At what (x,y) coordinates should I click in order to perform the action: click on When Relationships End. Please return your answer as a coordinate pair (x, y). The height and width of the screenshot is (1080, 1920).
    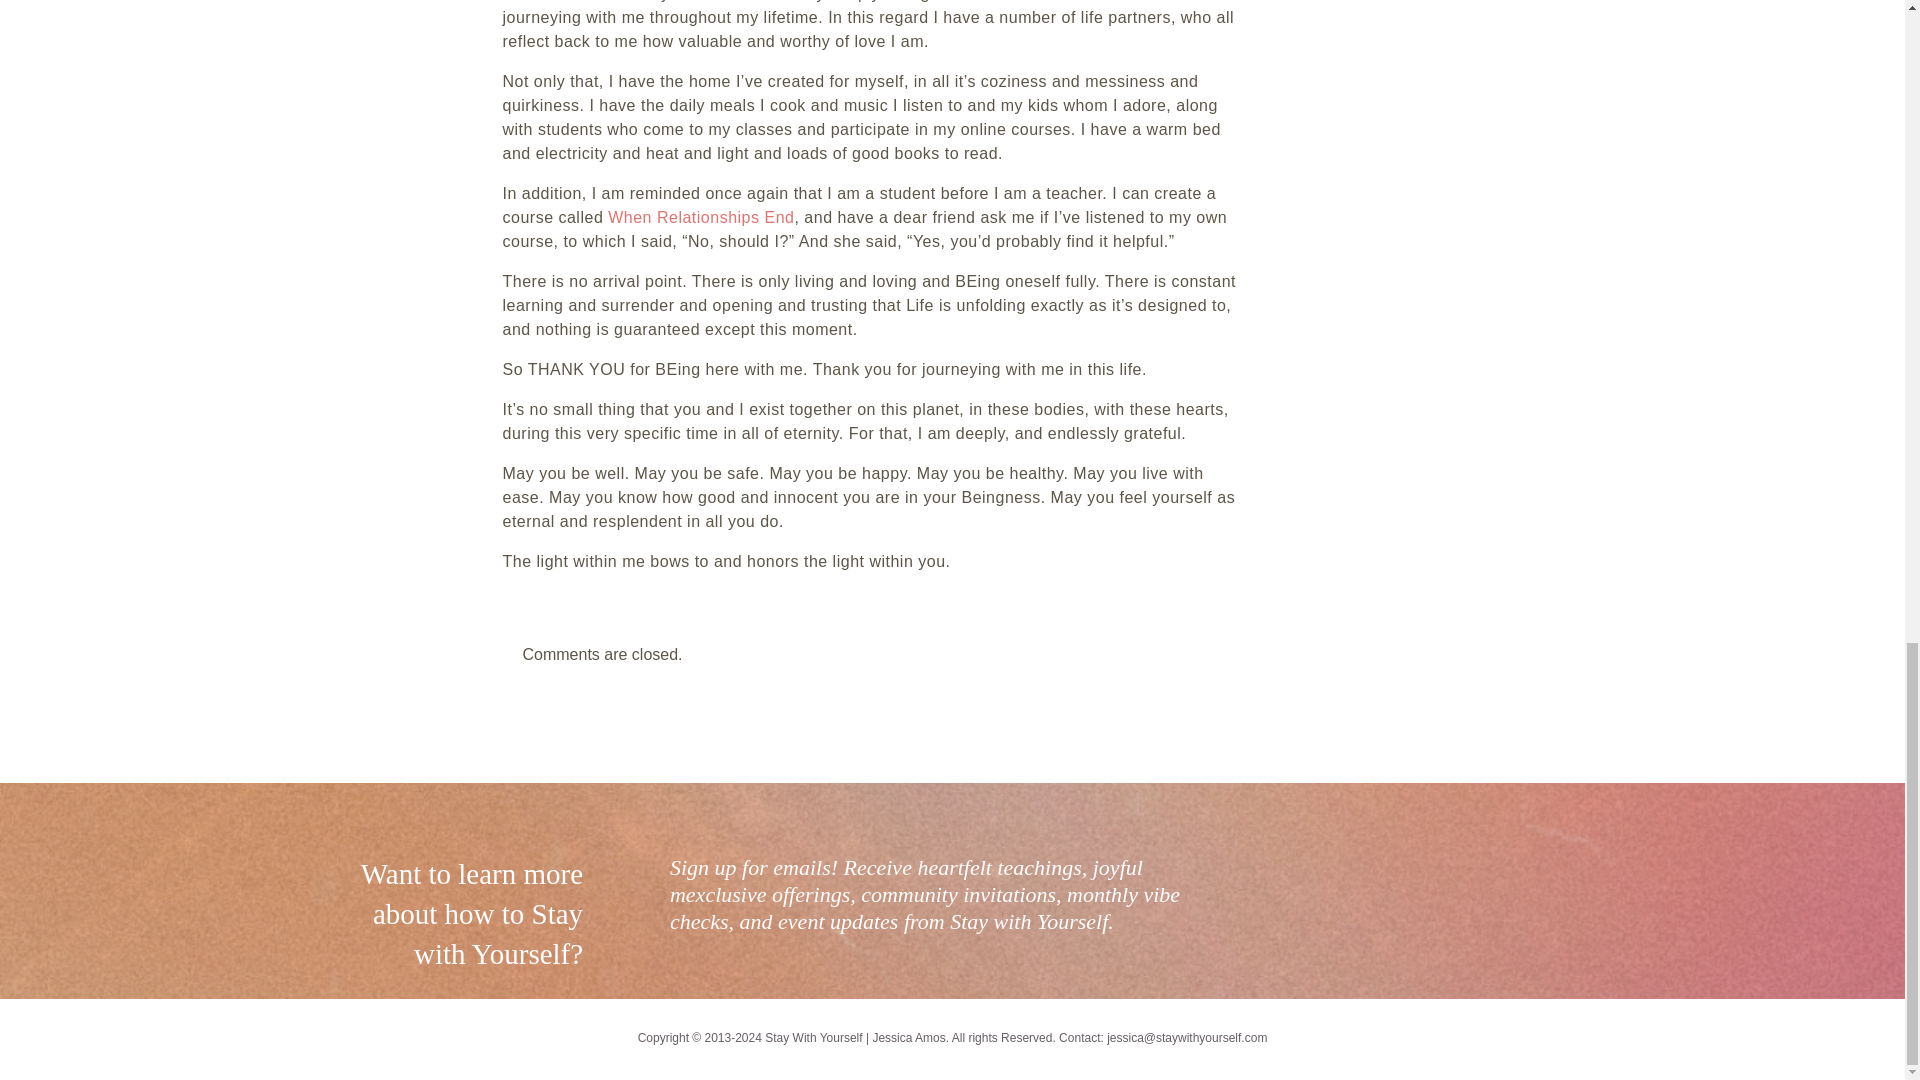
    Looking at the image, I should click on (701, 217).